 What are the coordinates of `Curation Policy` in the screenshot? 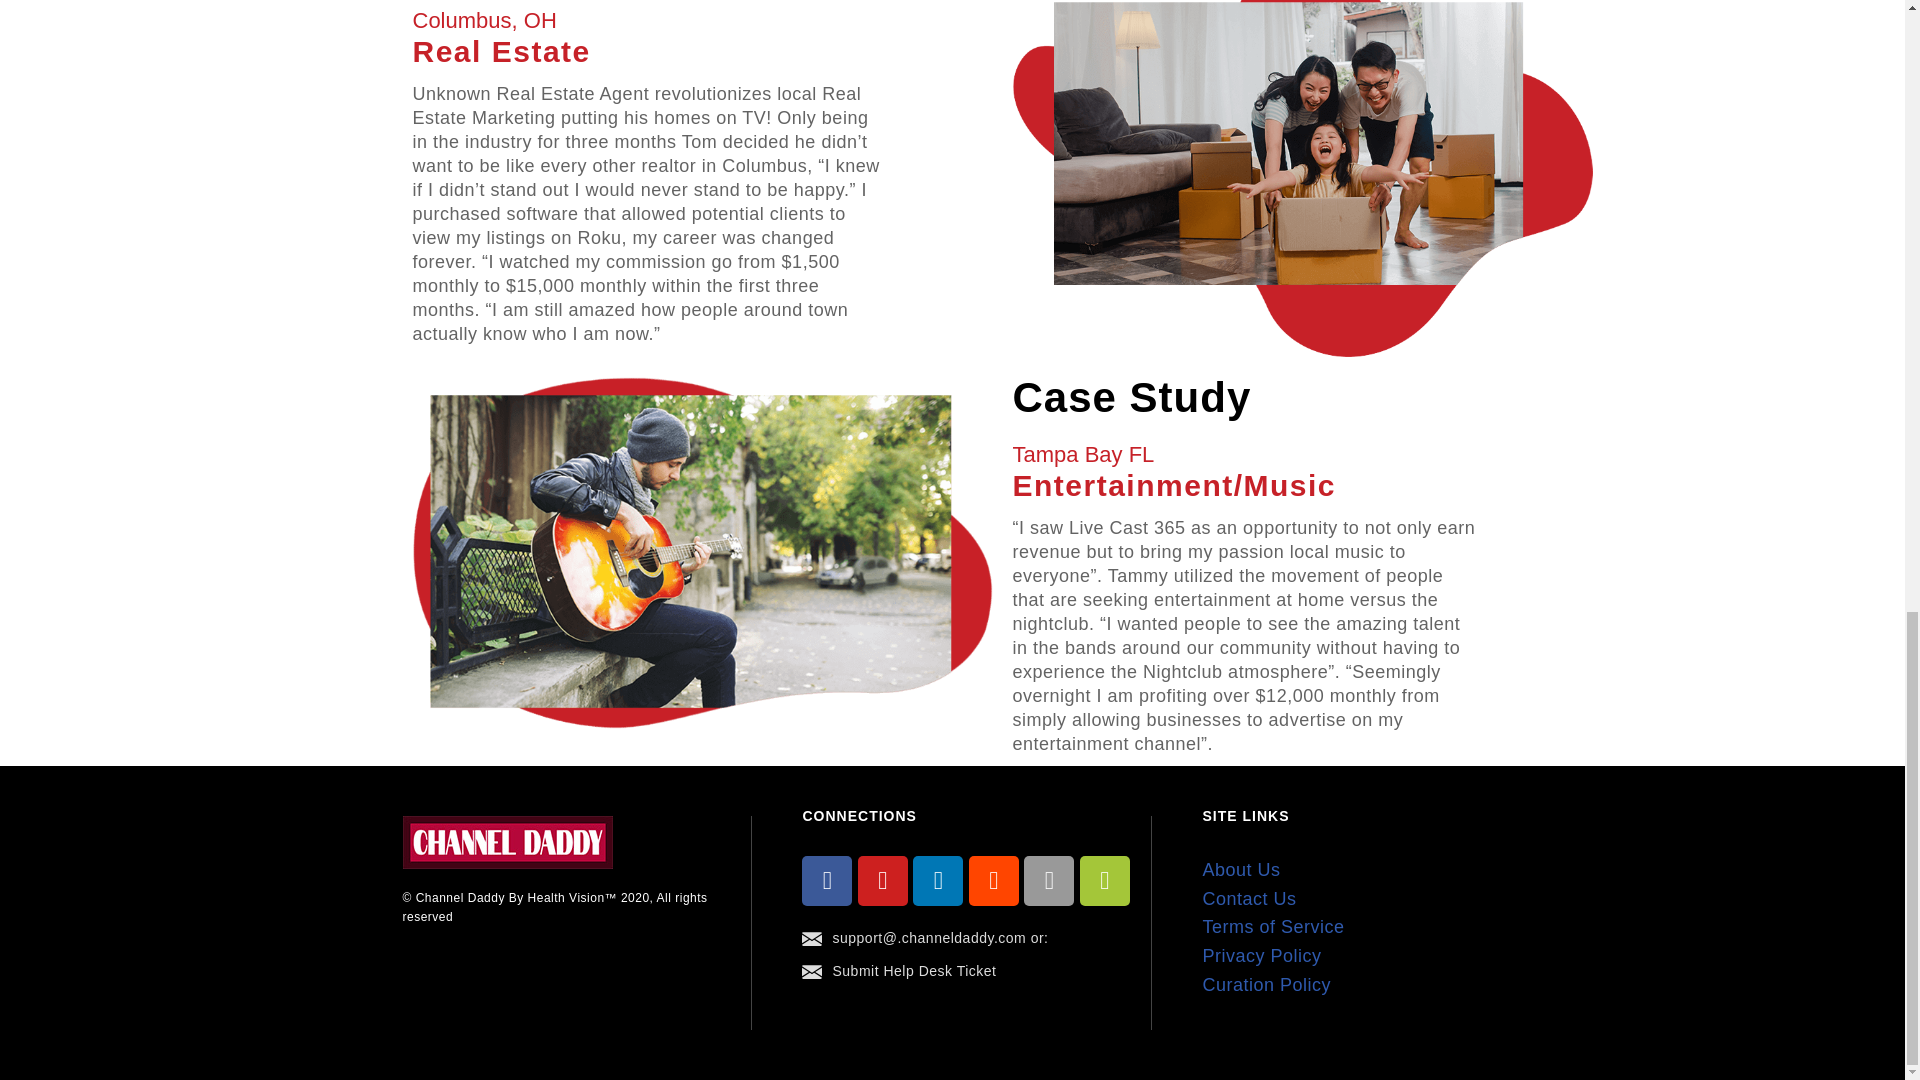 It's located at (1266, 984).